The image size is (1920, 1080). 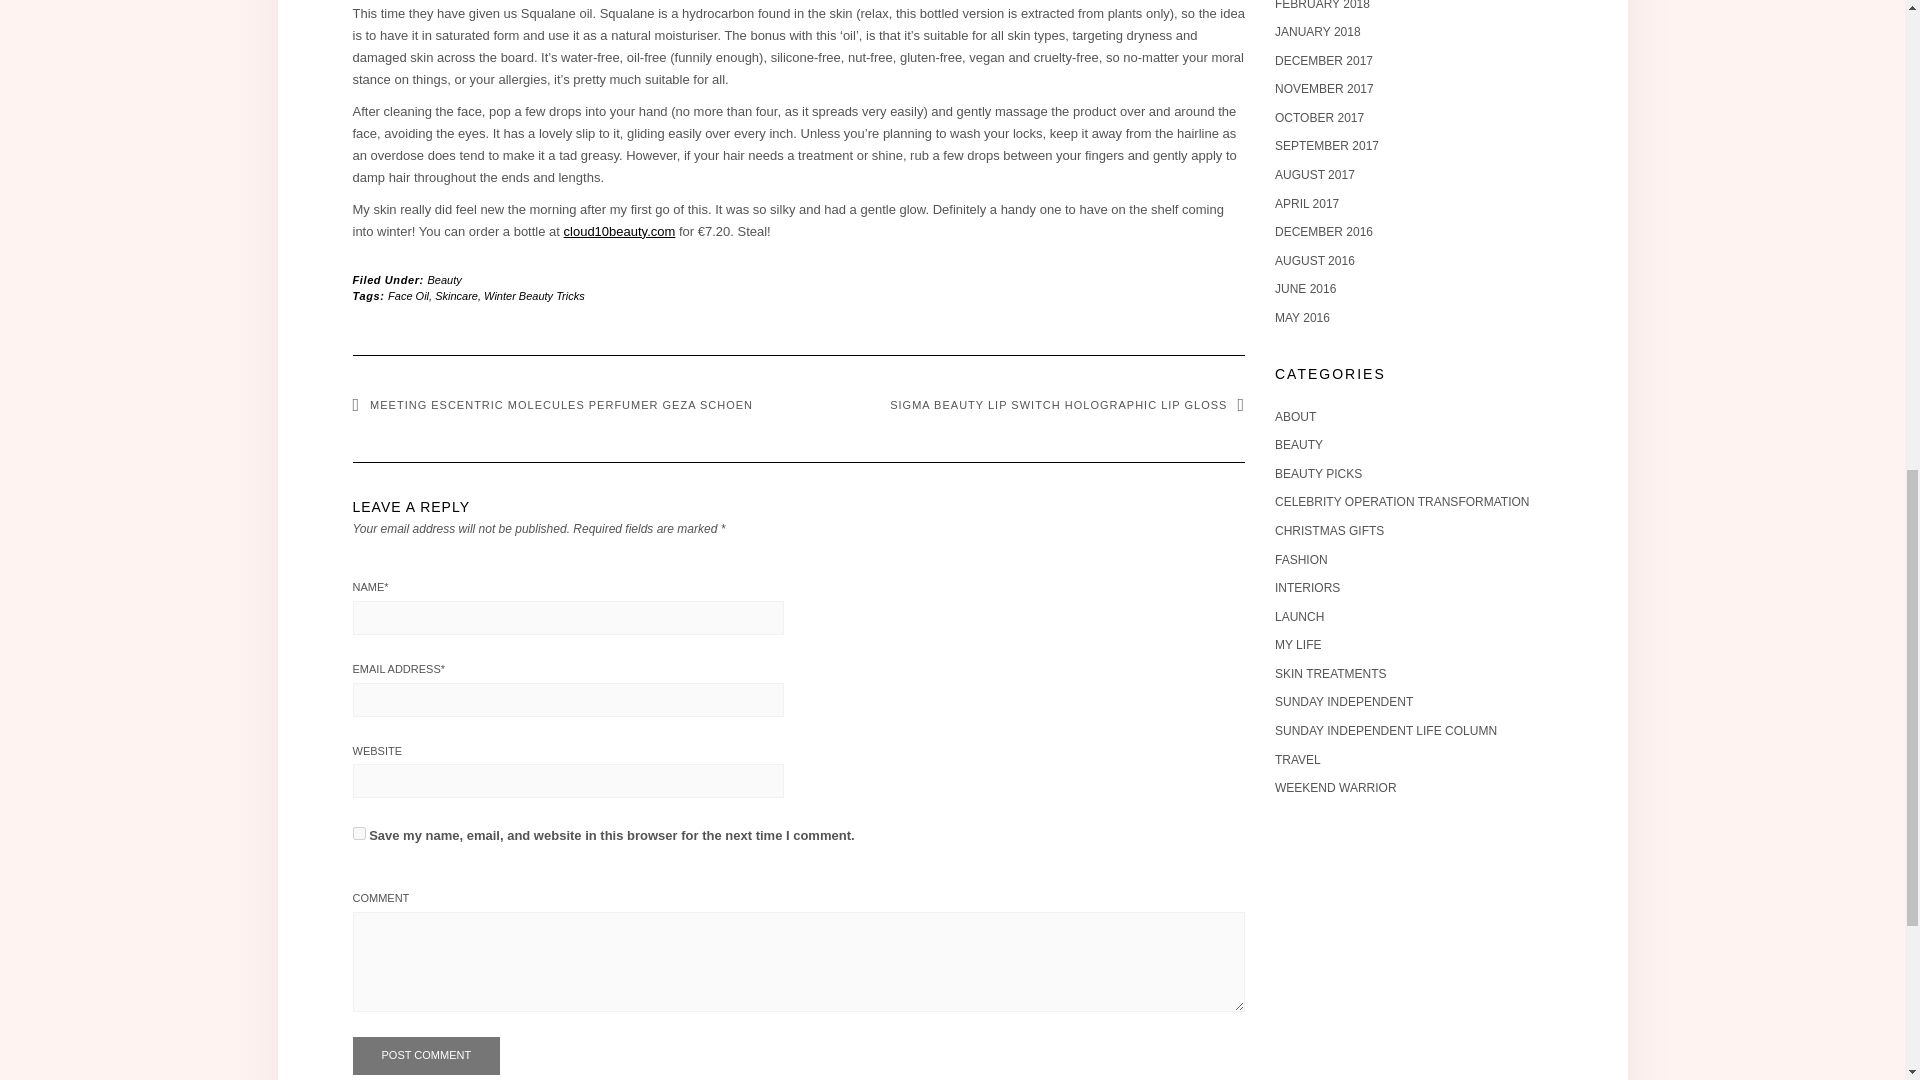 What do you see at coordinates (408, 296) in the screenshot?
I see `Face Oil` at bounding box center [408, 296].